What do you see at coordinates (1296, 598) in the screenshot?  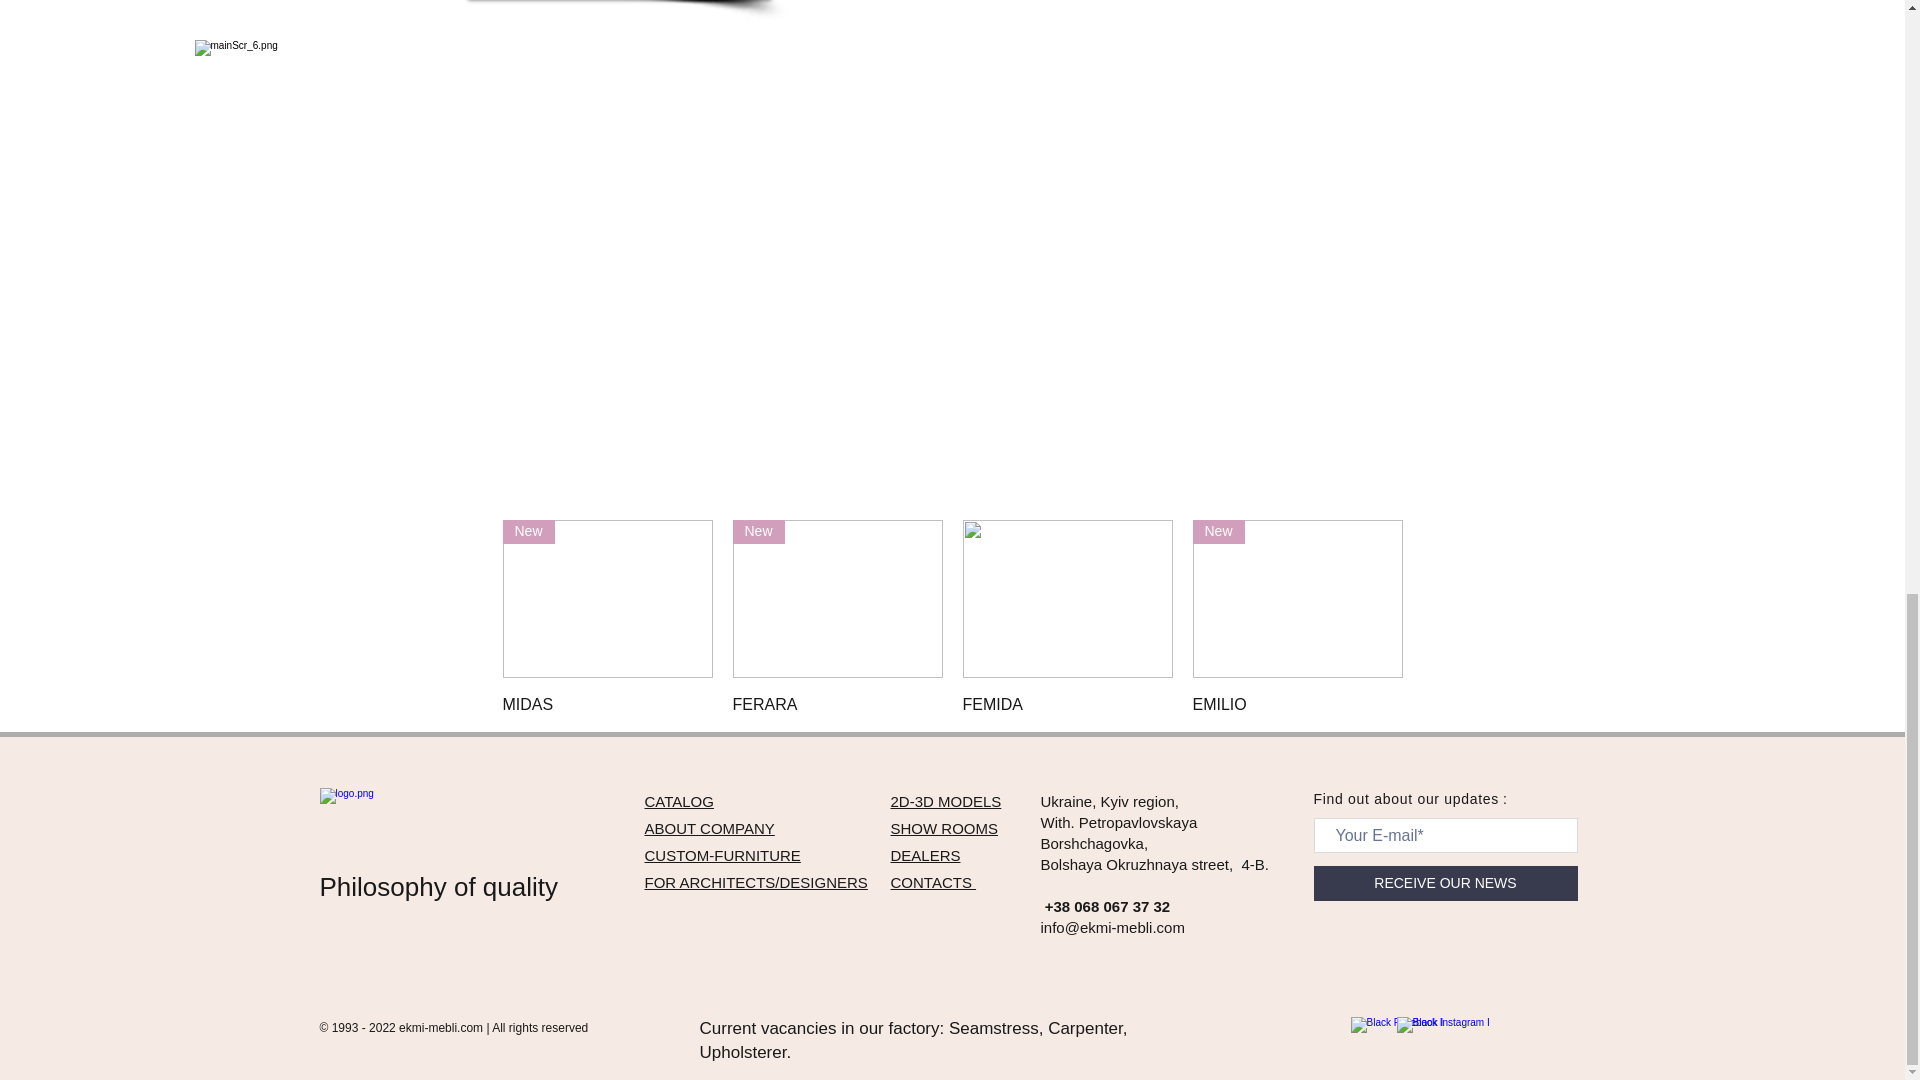 I see `New` at bounding box center [1296, 598].